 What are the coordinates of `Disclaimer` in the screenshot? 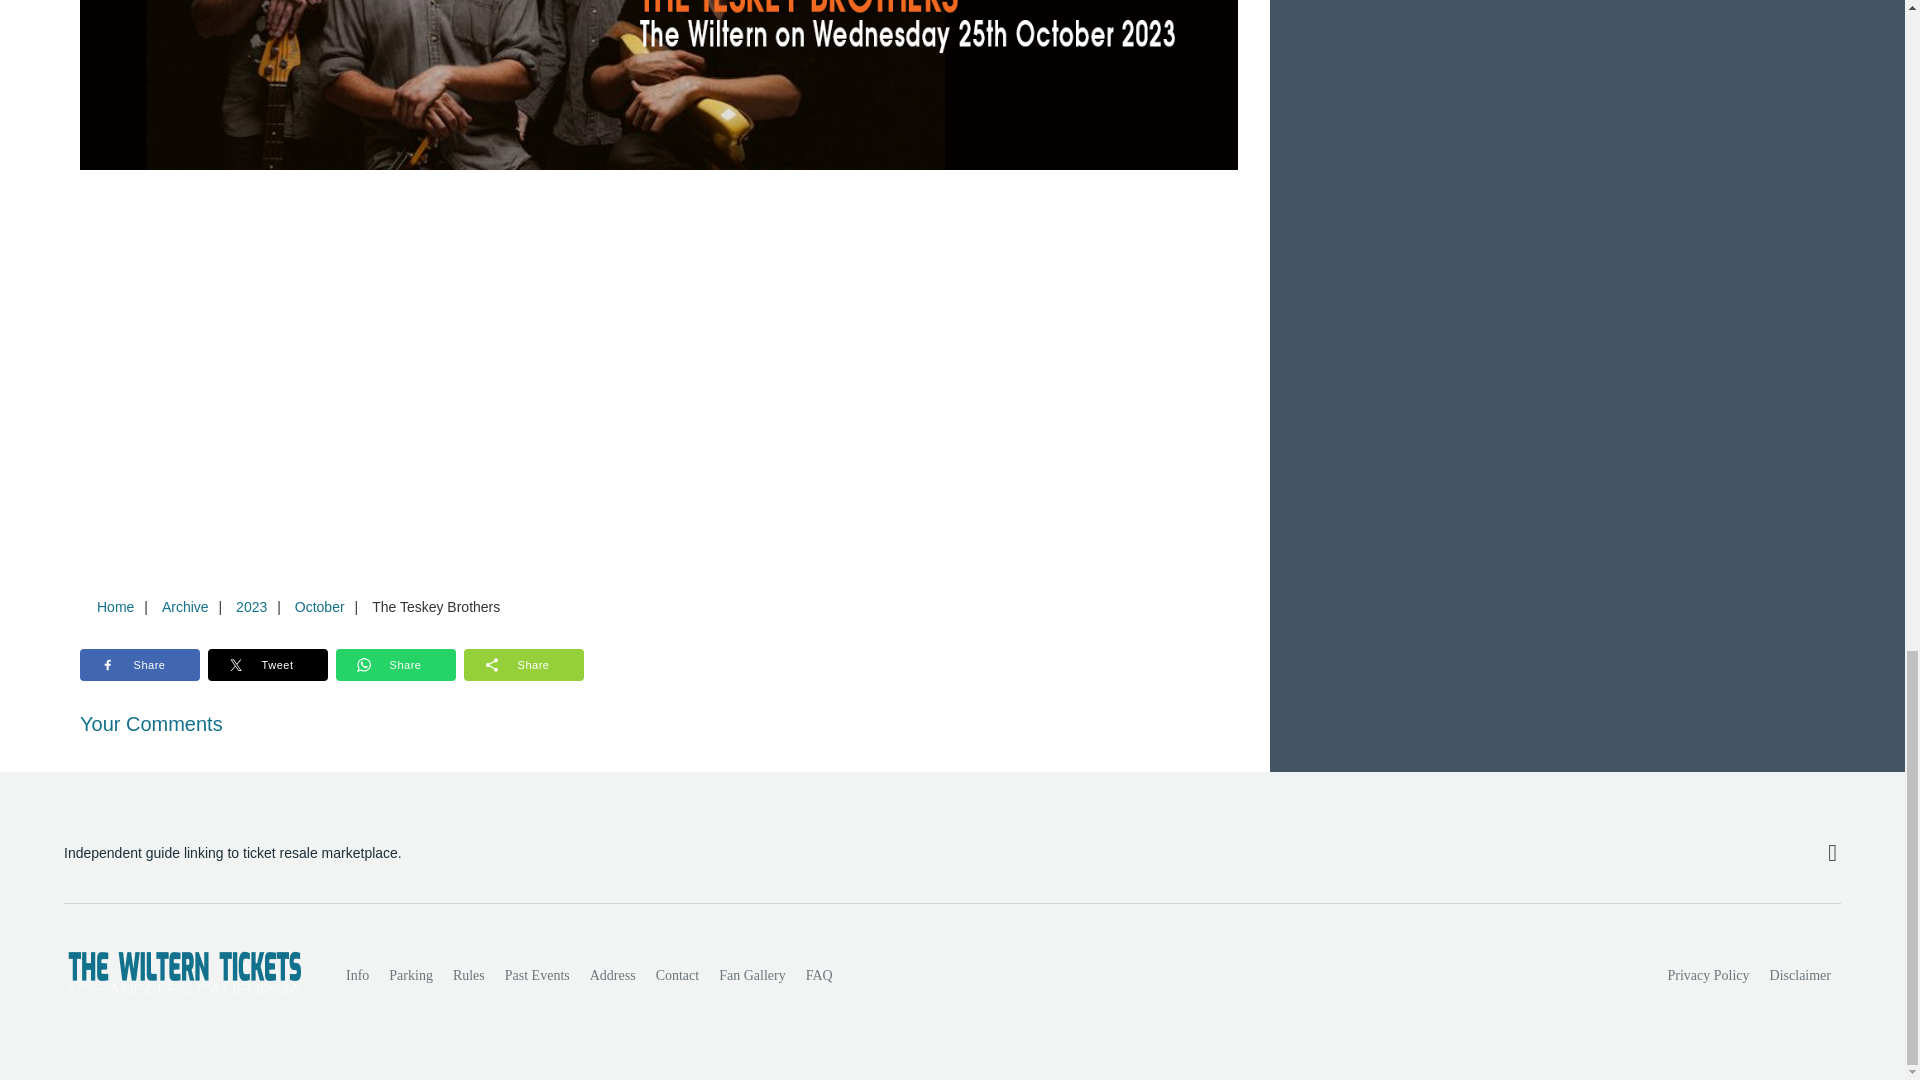 It's located at (1800, 975).